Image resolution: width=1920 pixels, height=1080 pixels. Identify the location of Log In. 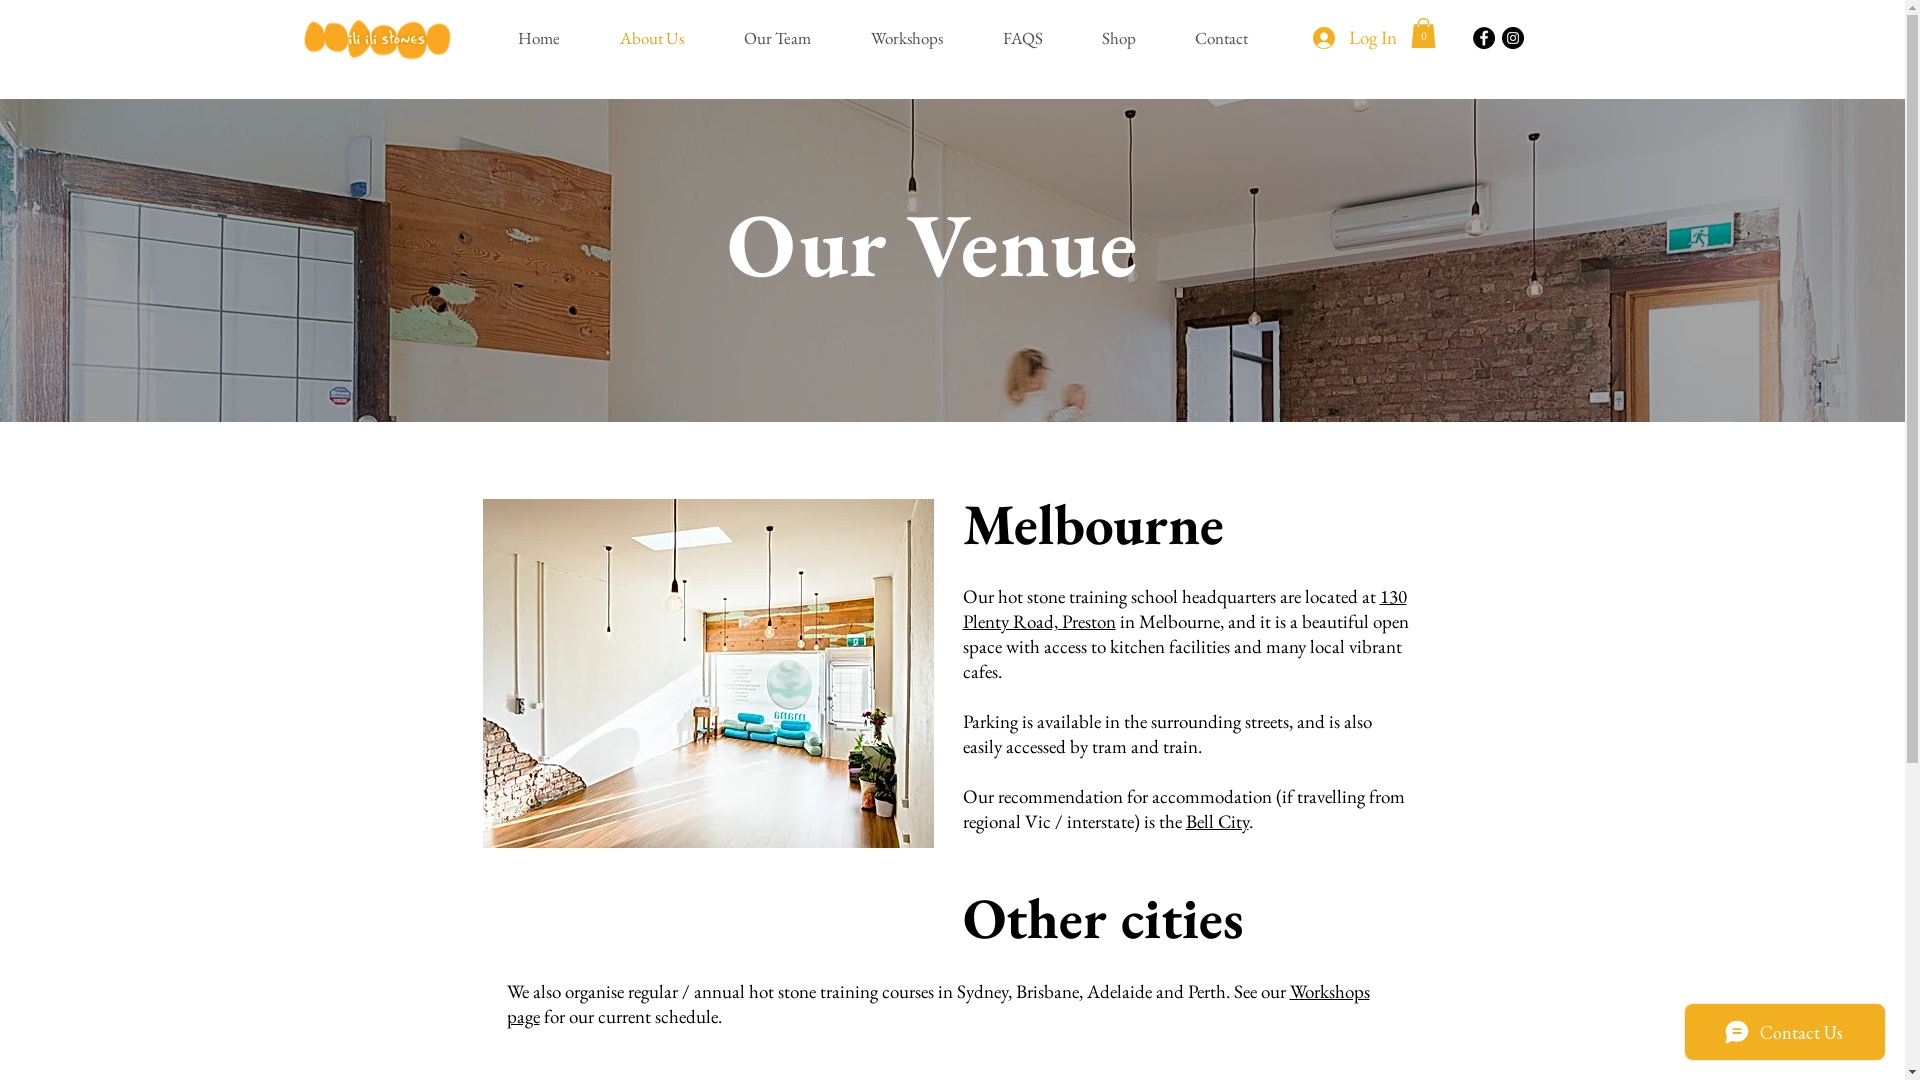
(1354, 38).